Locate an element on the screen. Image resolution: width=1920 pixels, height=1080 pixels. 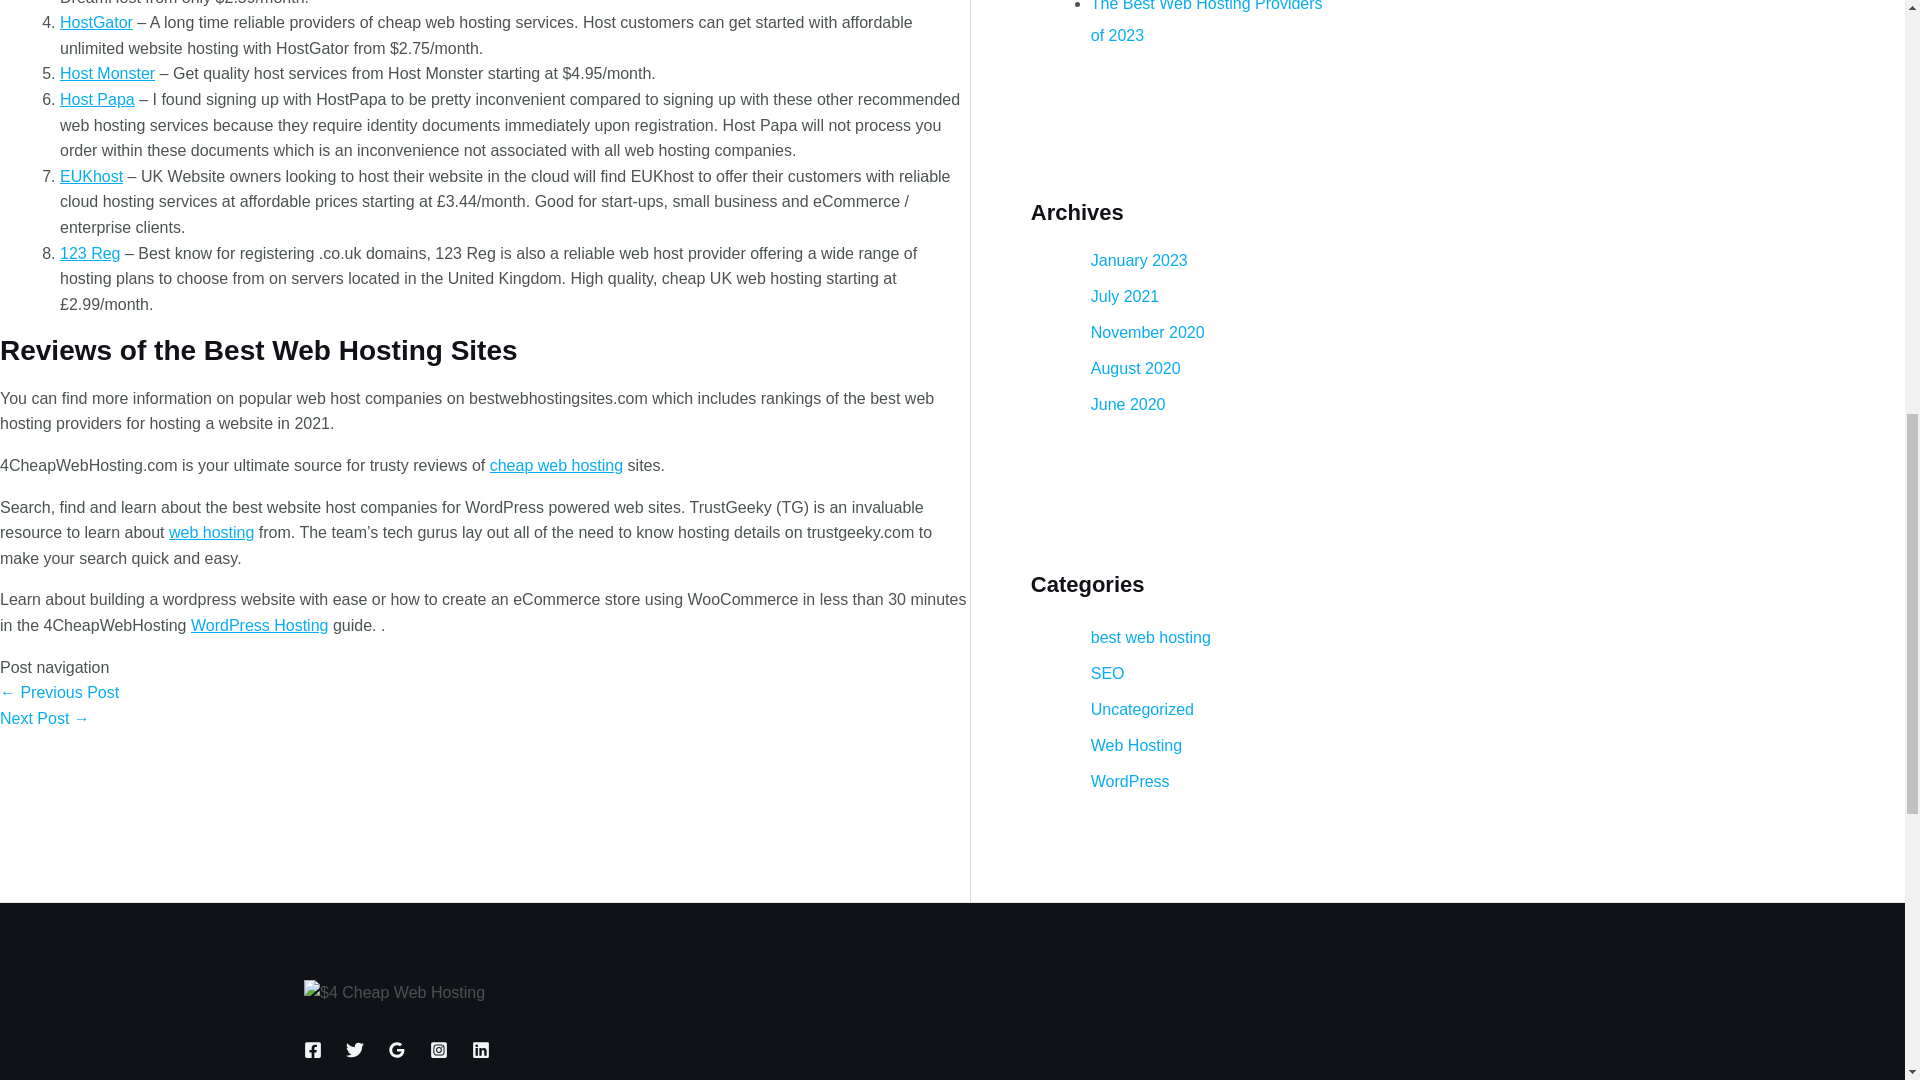
web hosting is located at coordinates (210, 532).